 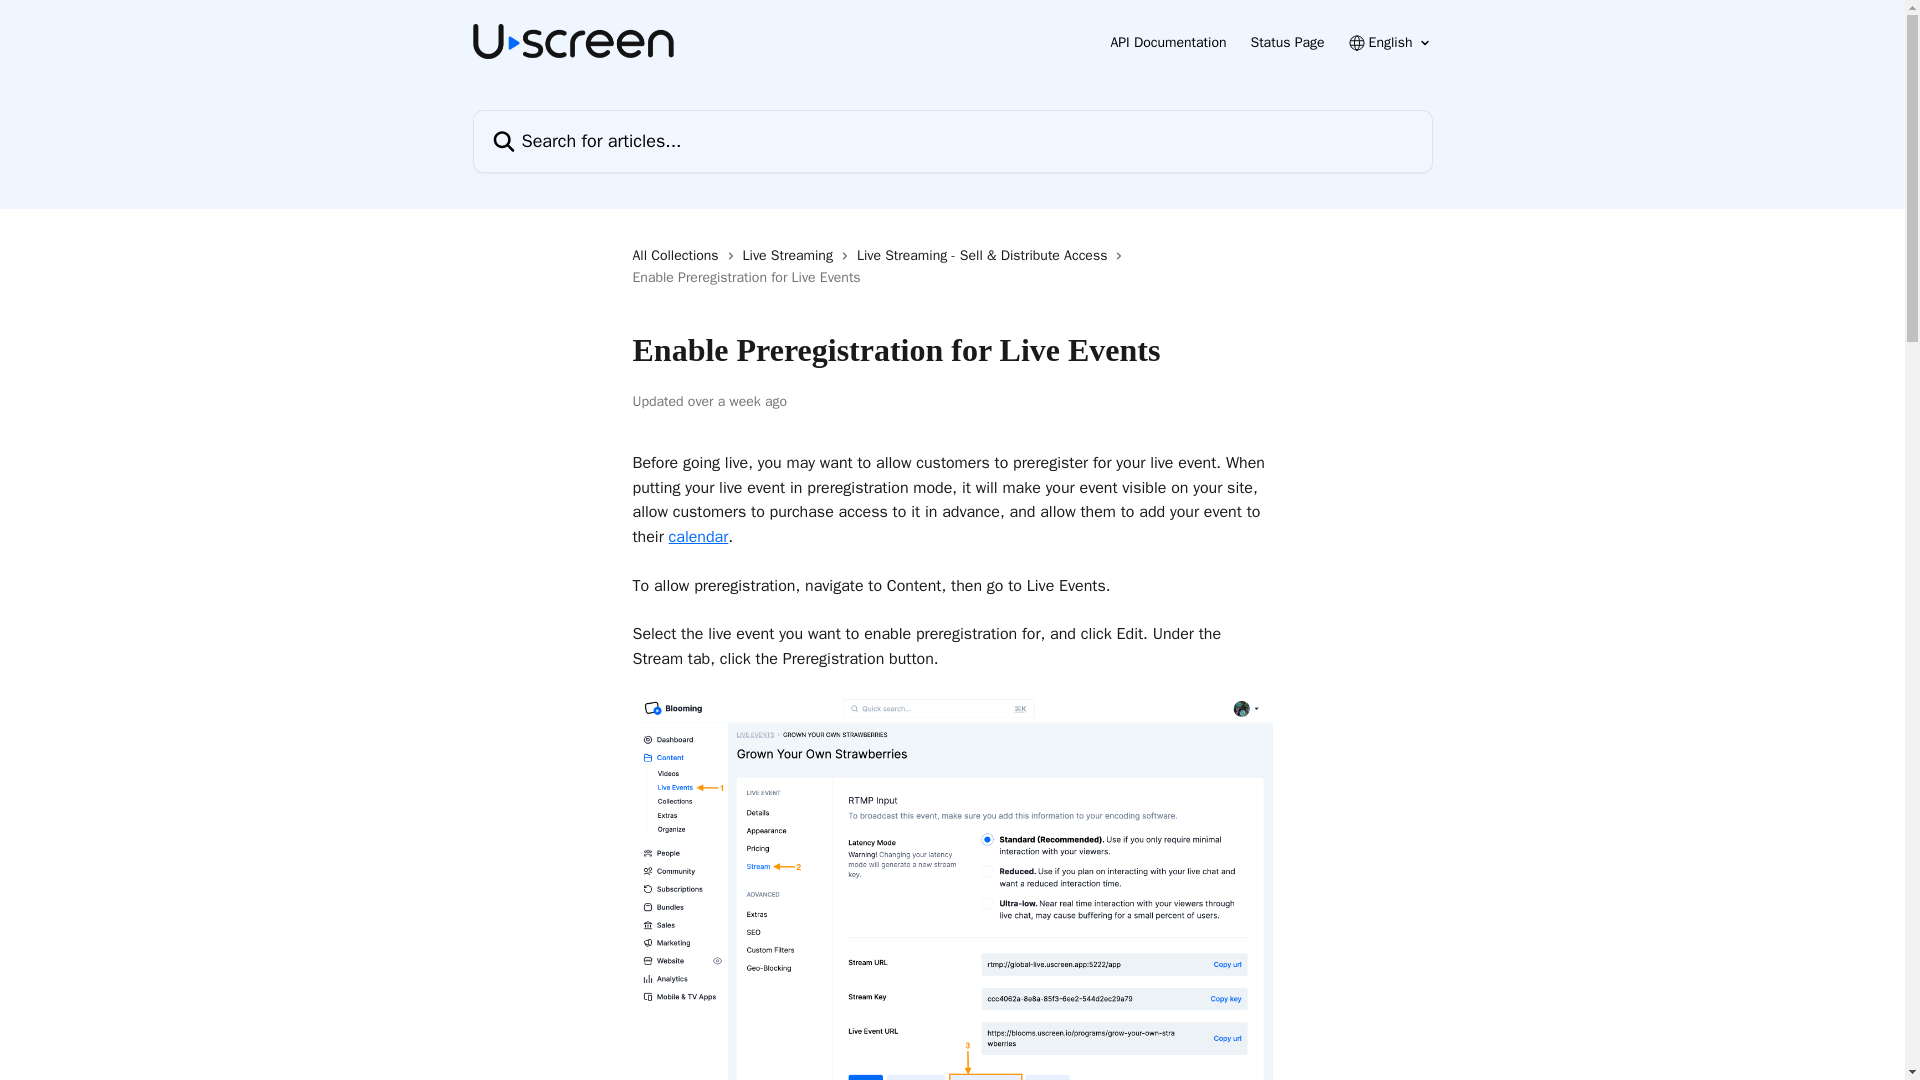 What do you see at coordinates (678, 256) in the screenshot?
I see `All Collections` at bounding box center [678, 256].